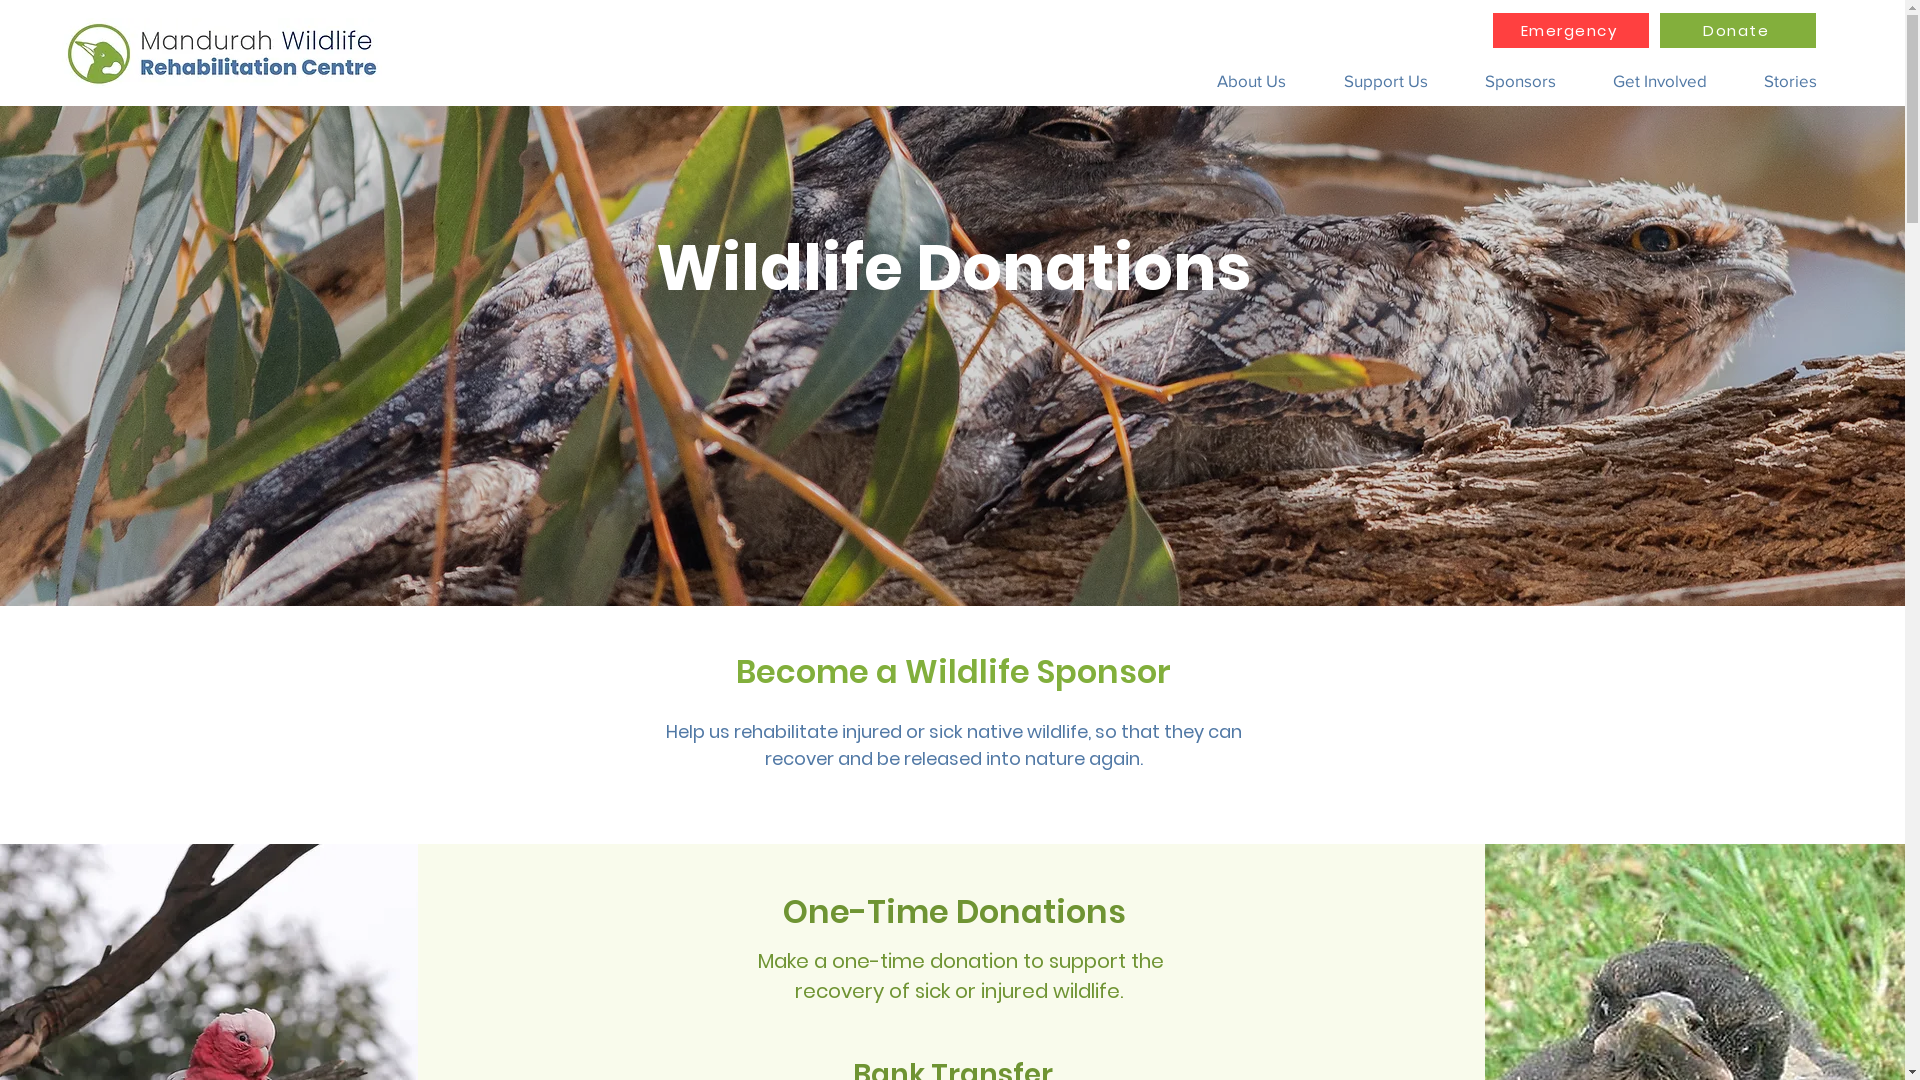 The width and height of the screenshot is (1920, 1080). What do you see at coordinates (1738, 30) in the screenshot?
I see `Donate` at bounding box center [1738, 30].